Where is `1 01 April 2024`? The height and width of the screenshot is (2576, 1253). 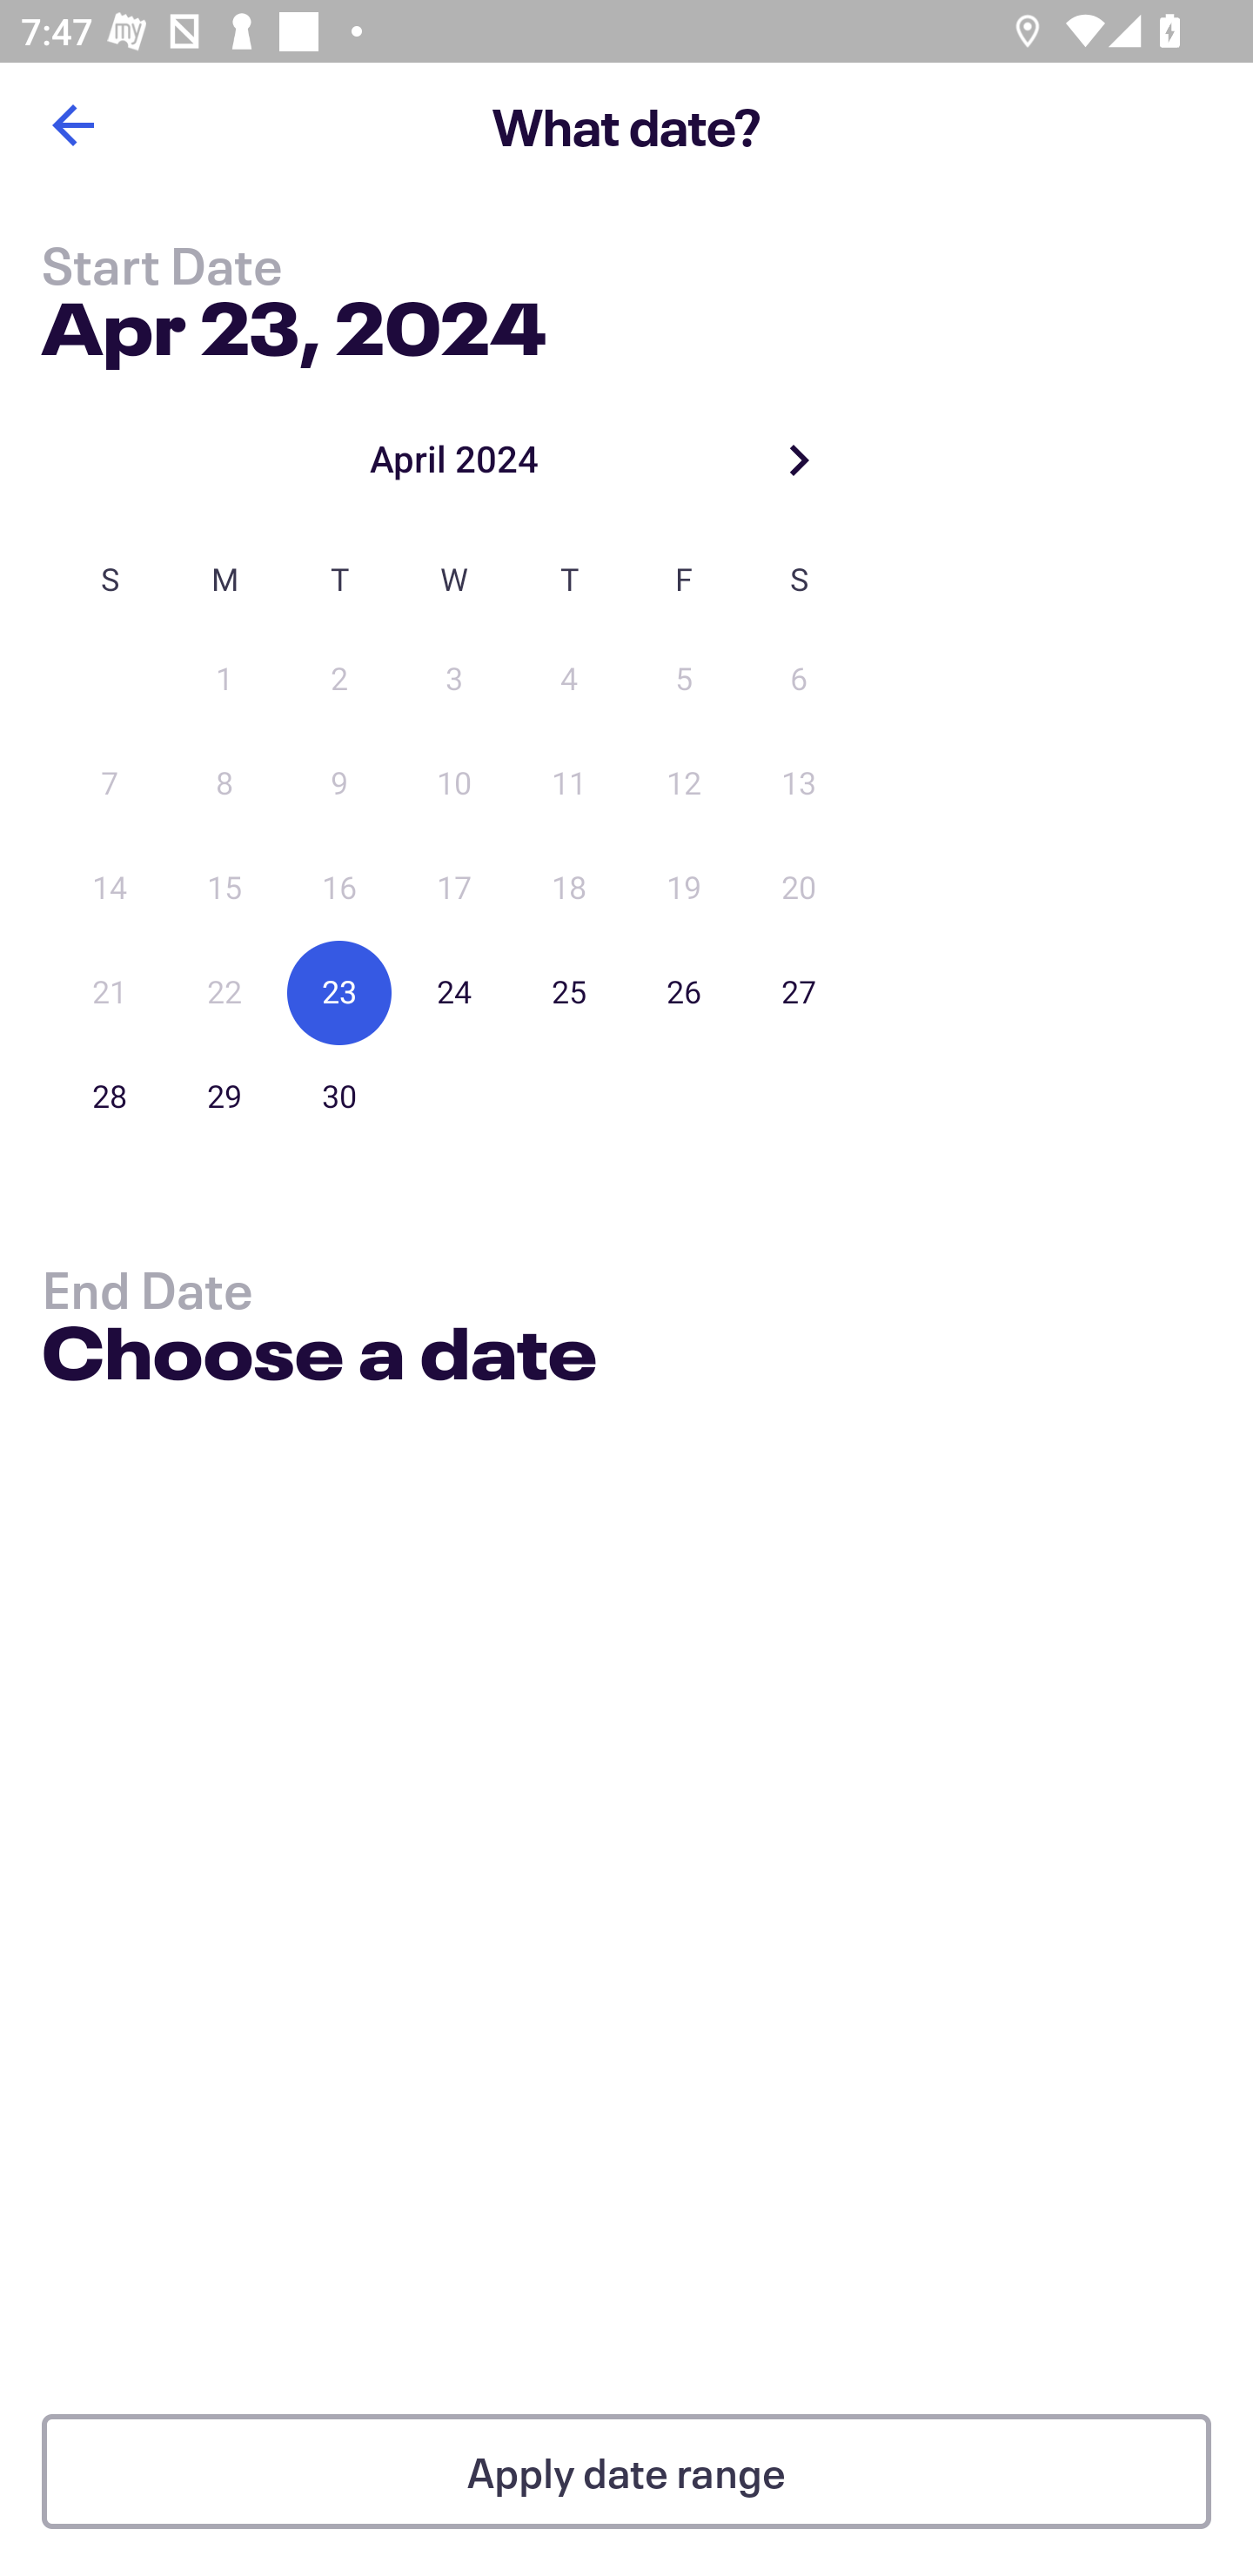 1 01 April 2024 is located at coordinates (224, 680).